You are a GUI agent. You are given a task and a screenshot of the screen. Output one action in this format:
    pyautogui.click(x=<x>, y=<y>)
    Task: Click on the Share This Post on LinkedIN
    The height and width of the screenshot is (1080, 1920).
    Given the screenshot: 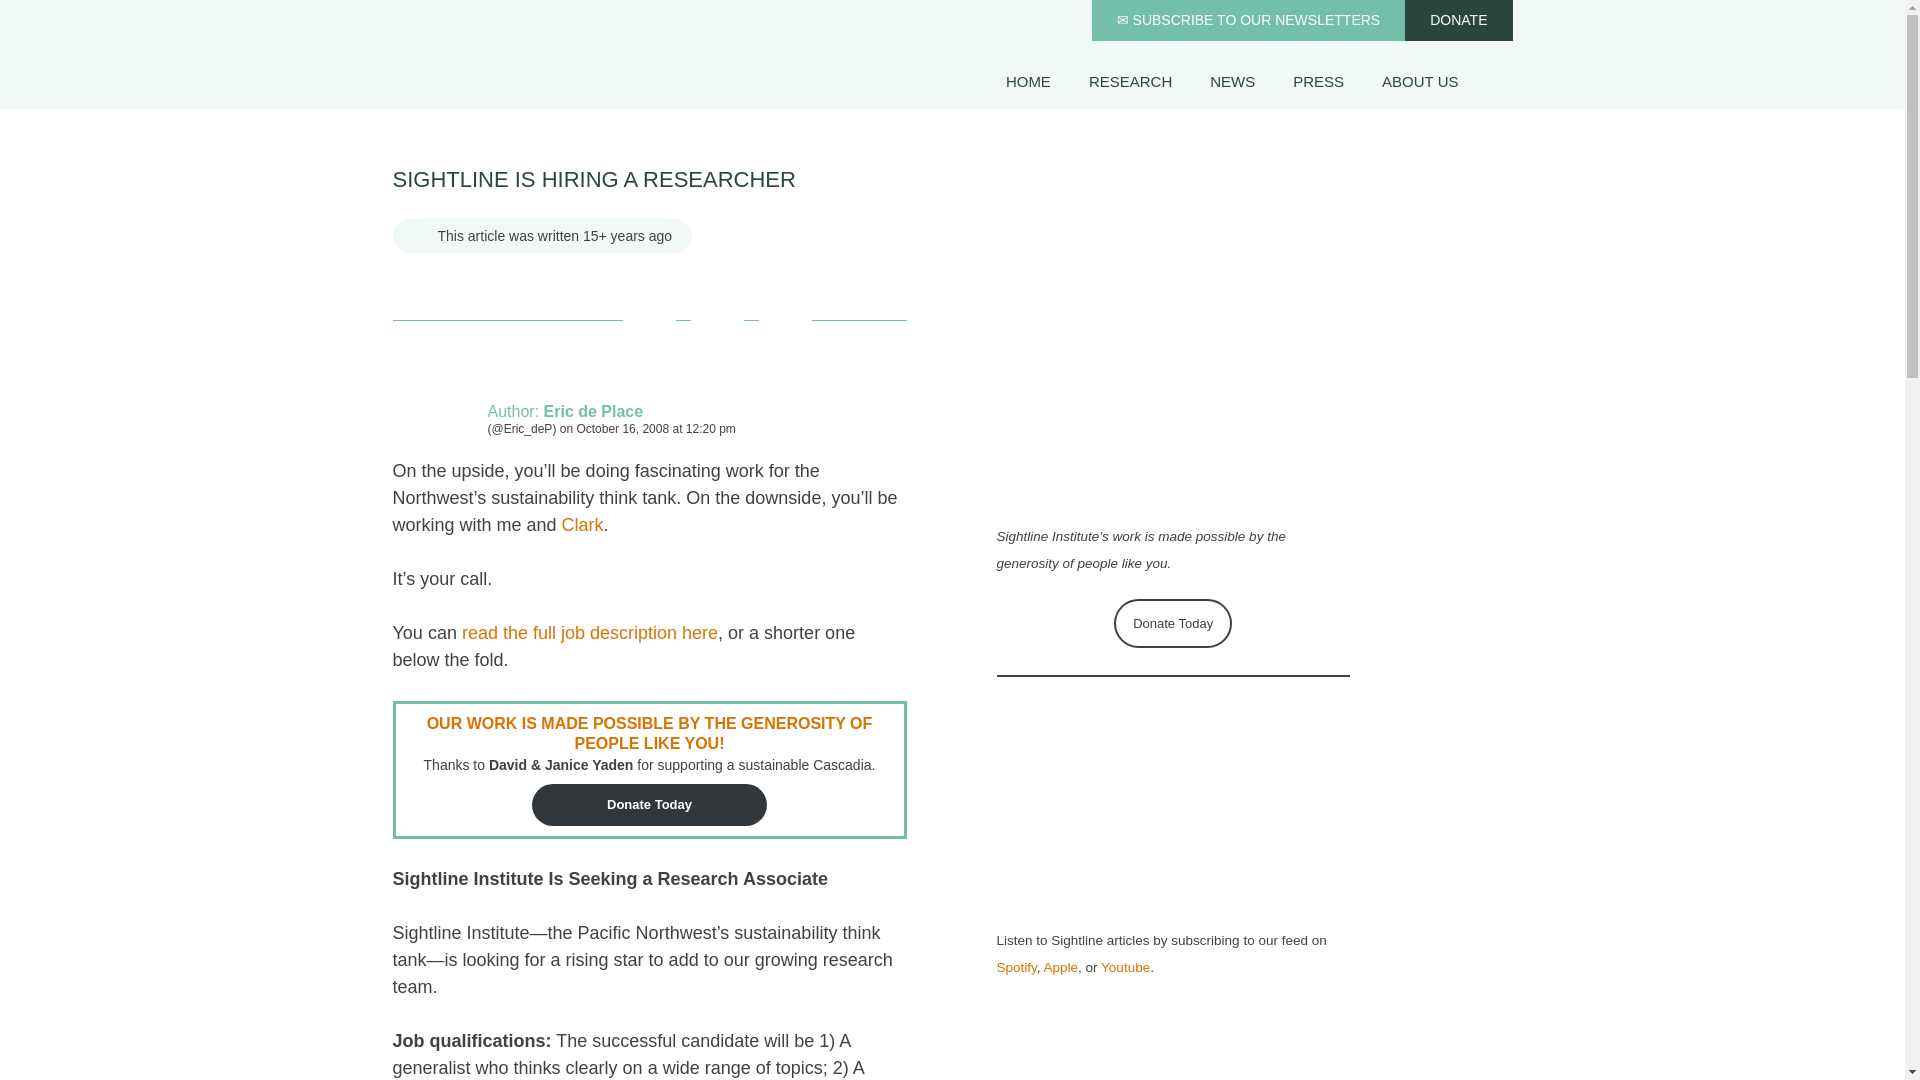 What is the action you would take?
    pyautogui.click(x=785, y=321)
    